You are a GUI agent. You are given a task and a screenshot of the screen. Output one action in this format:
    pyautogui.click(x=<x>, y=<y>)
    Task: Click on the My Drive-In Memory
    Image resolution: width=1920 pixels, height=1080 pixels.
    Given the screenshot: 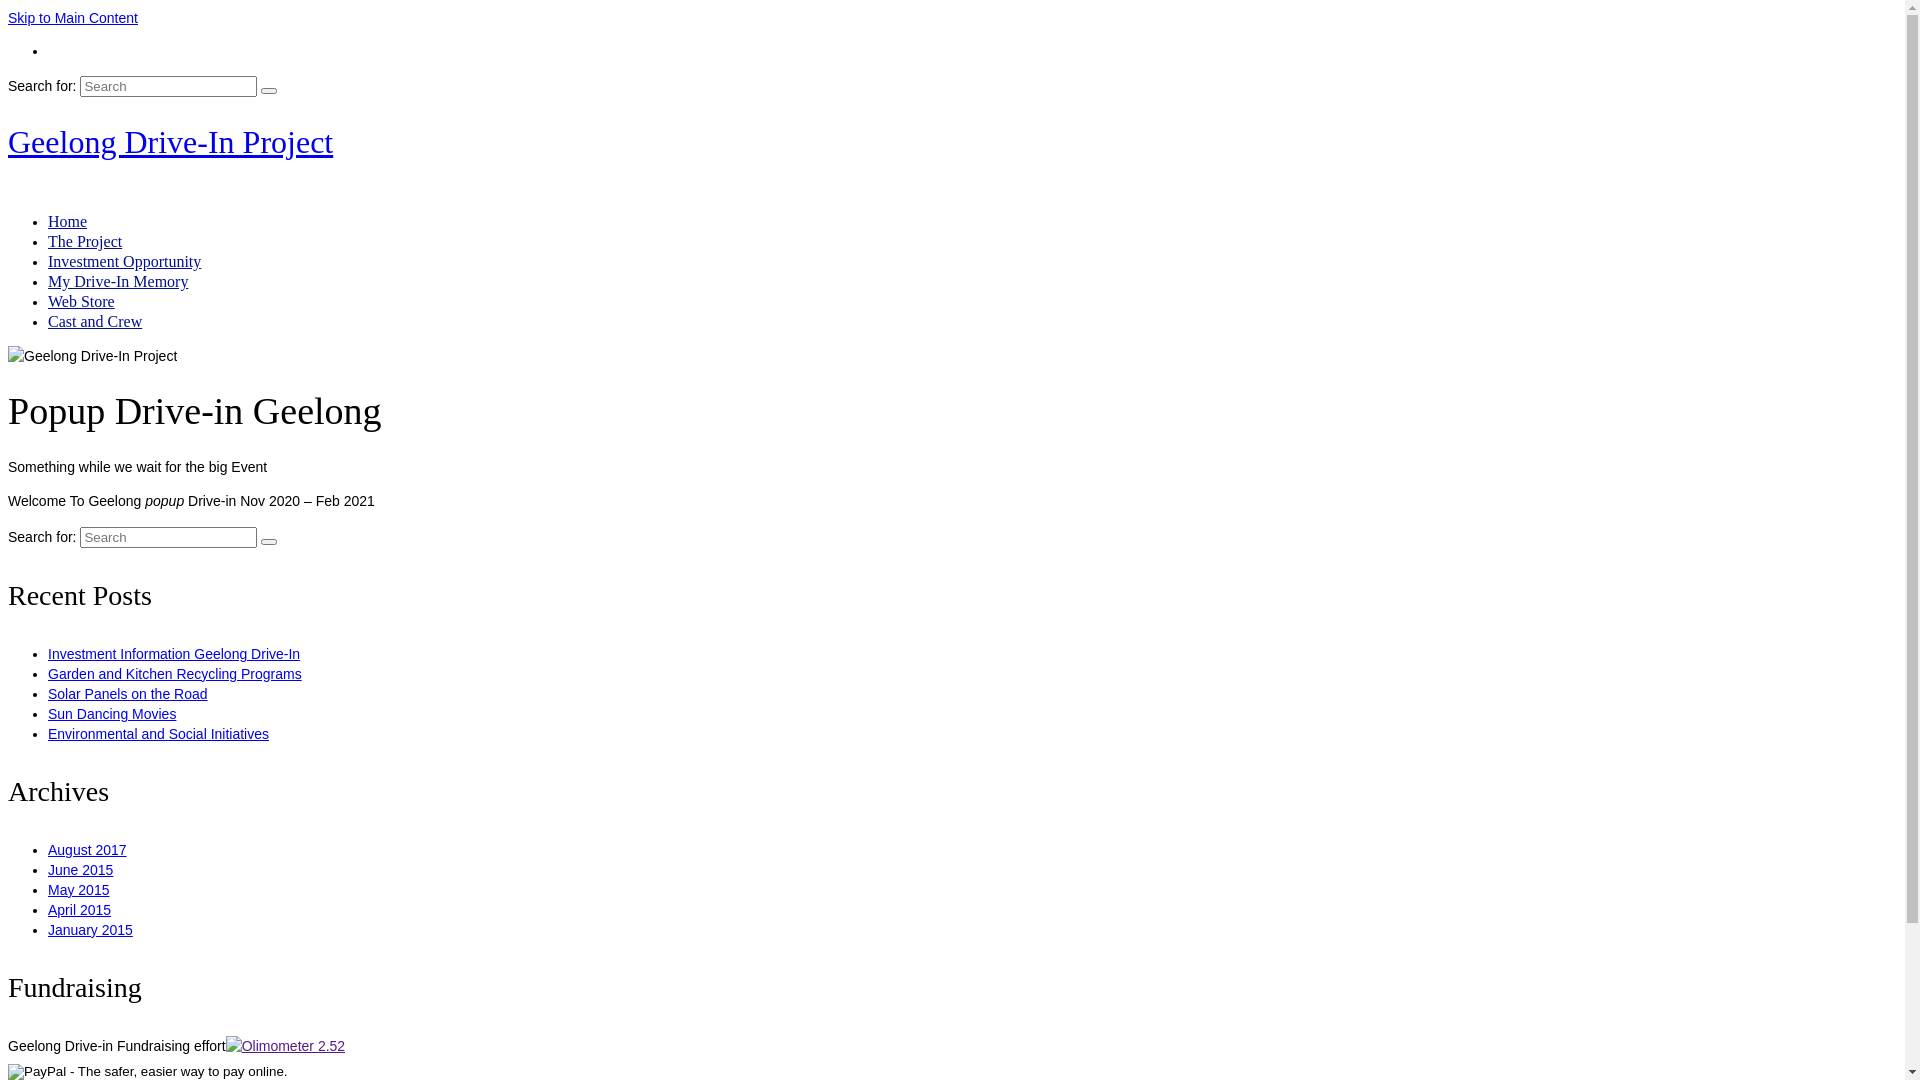 What is the action you would take?
    pyautogui.click(x=118, y=282)
    